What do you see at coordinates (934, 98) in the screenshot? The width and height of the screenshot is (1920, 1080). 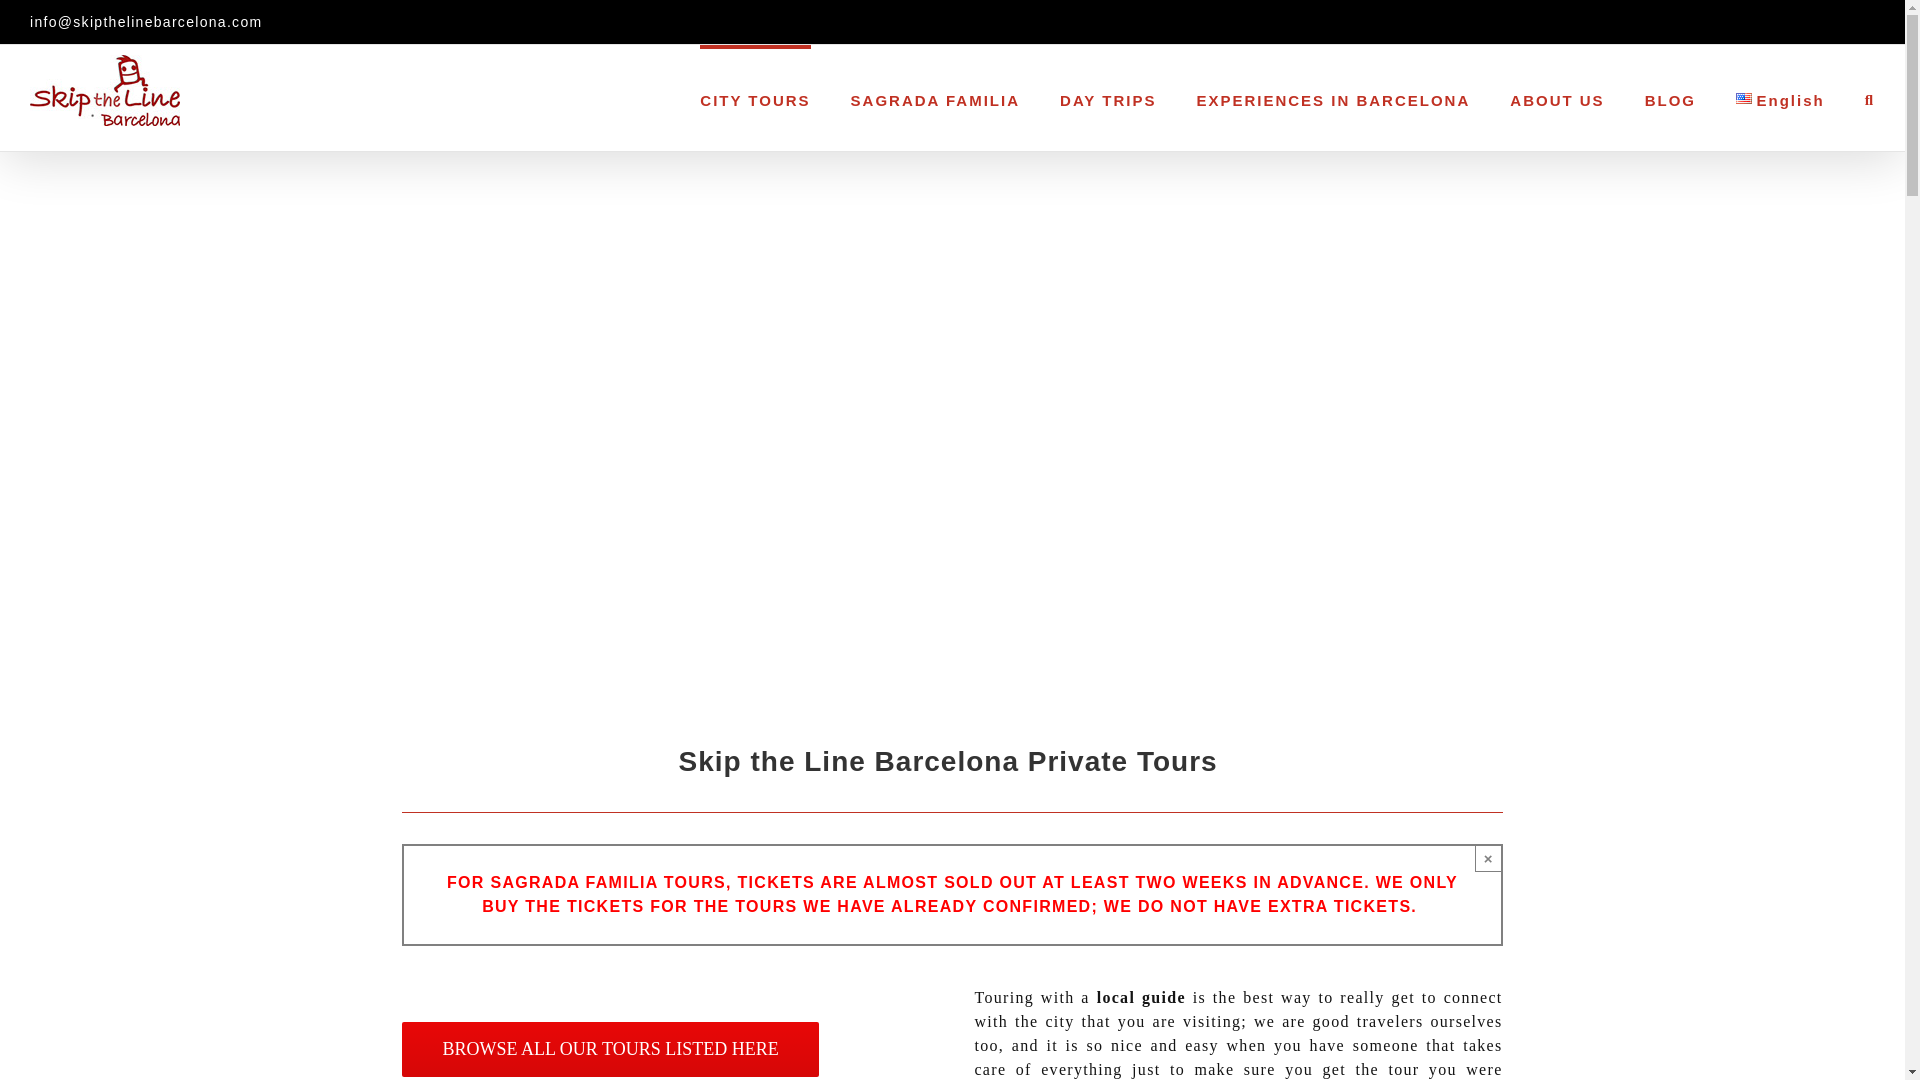 I see `SAGRADA FAMILIA` at bounding box center [934, 98].